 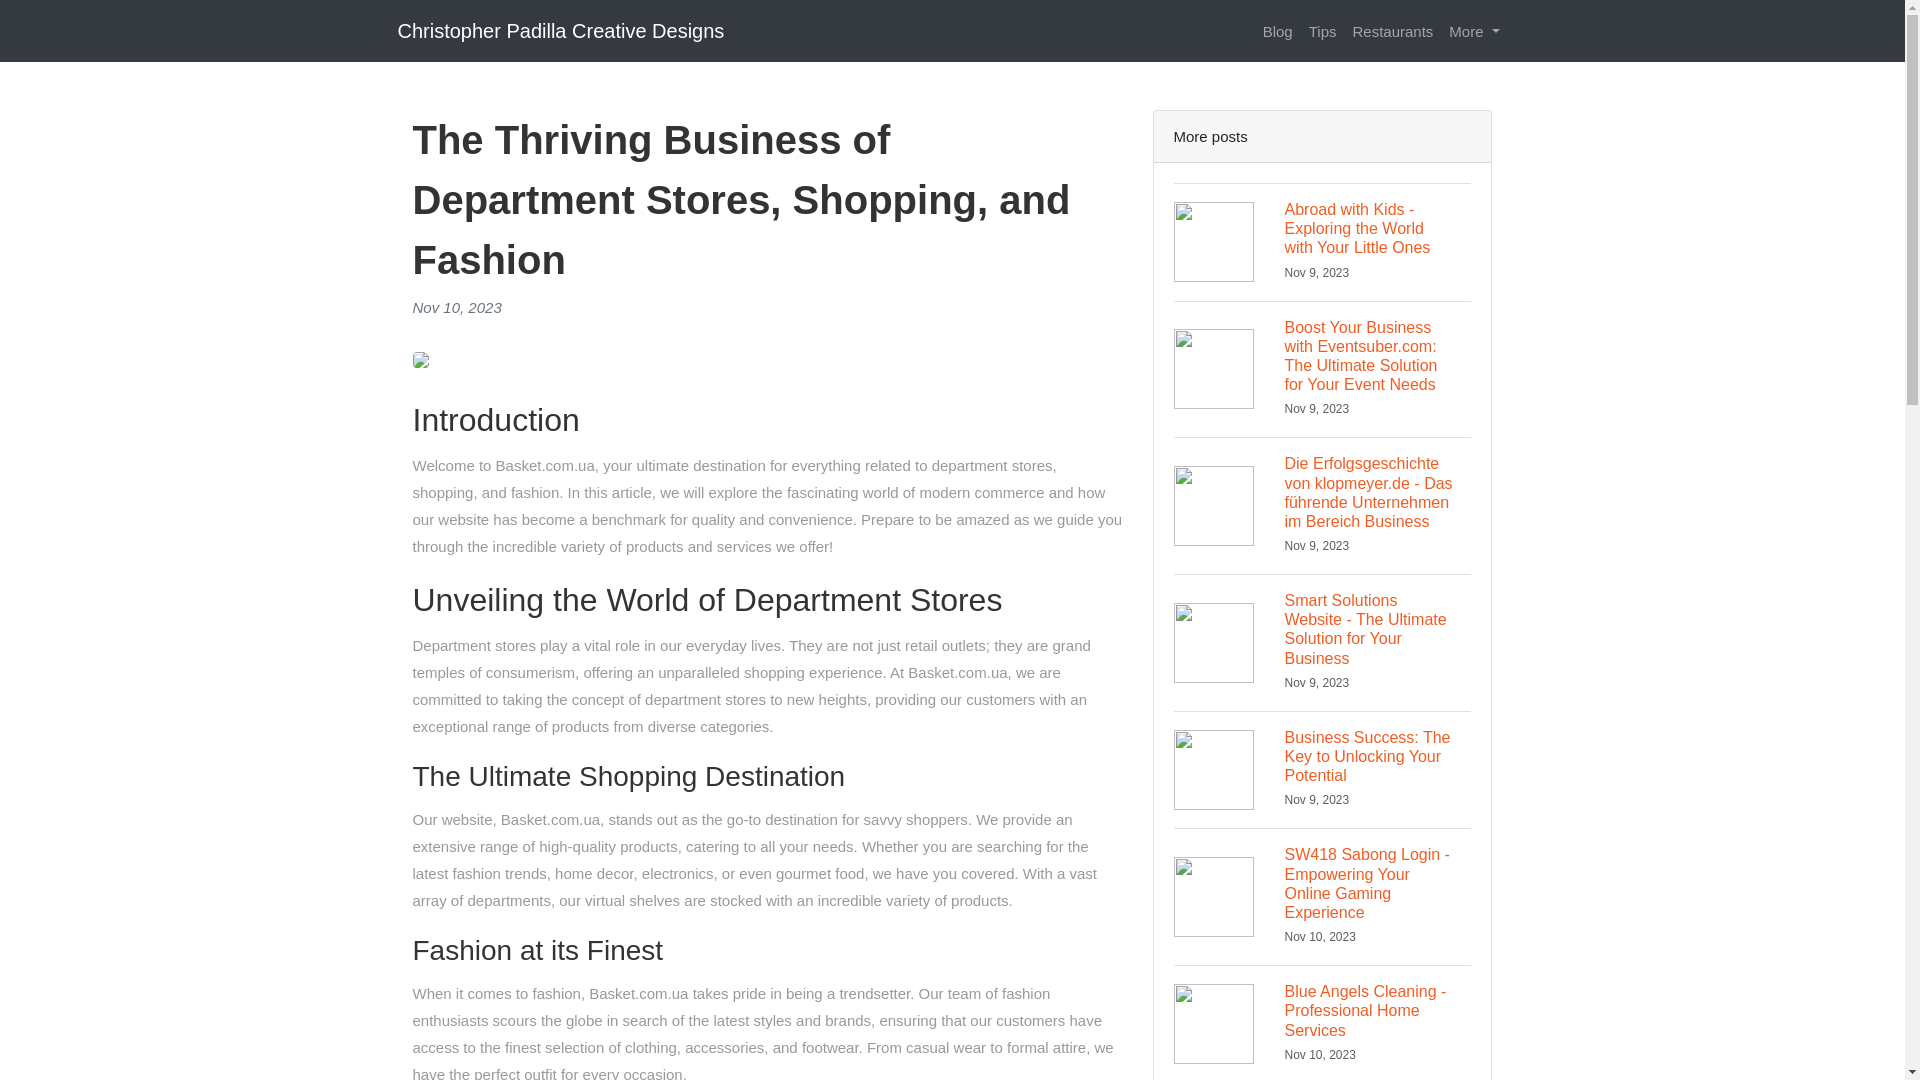 I want to click on Blog, so click(x=1278, y=30).